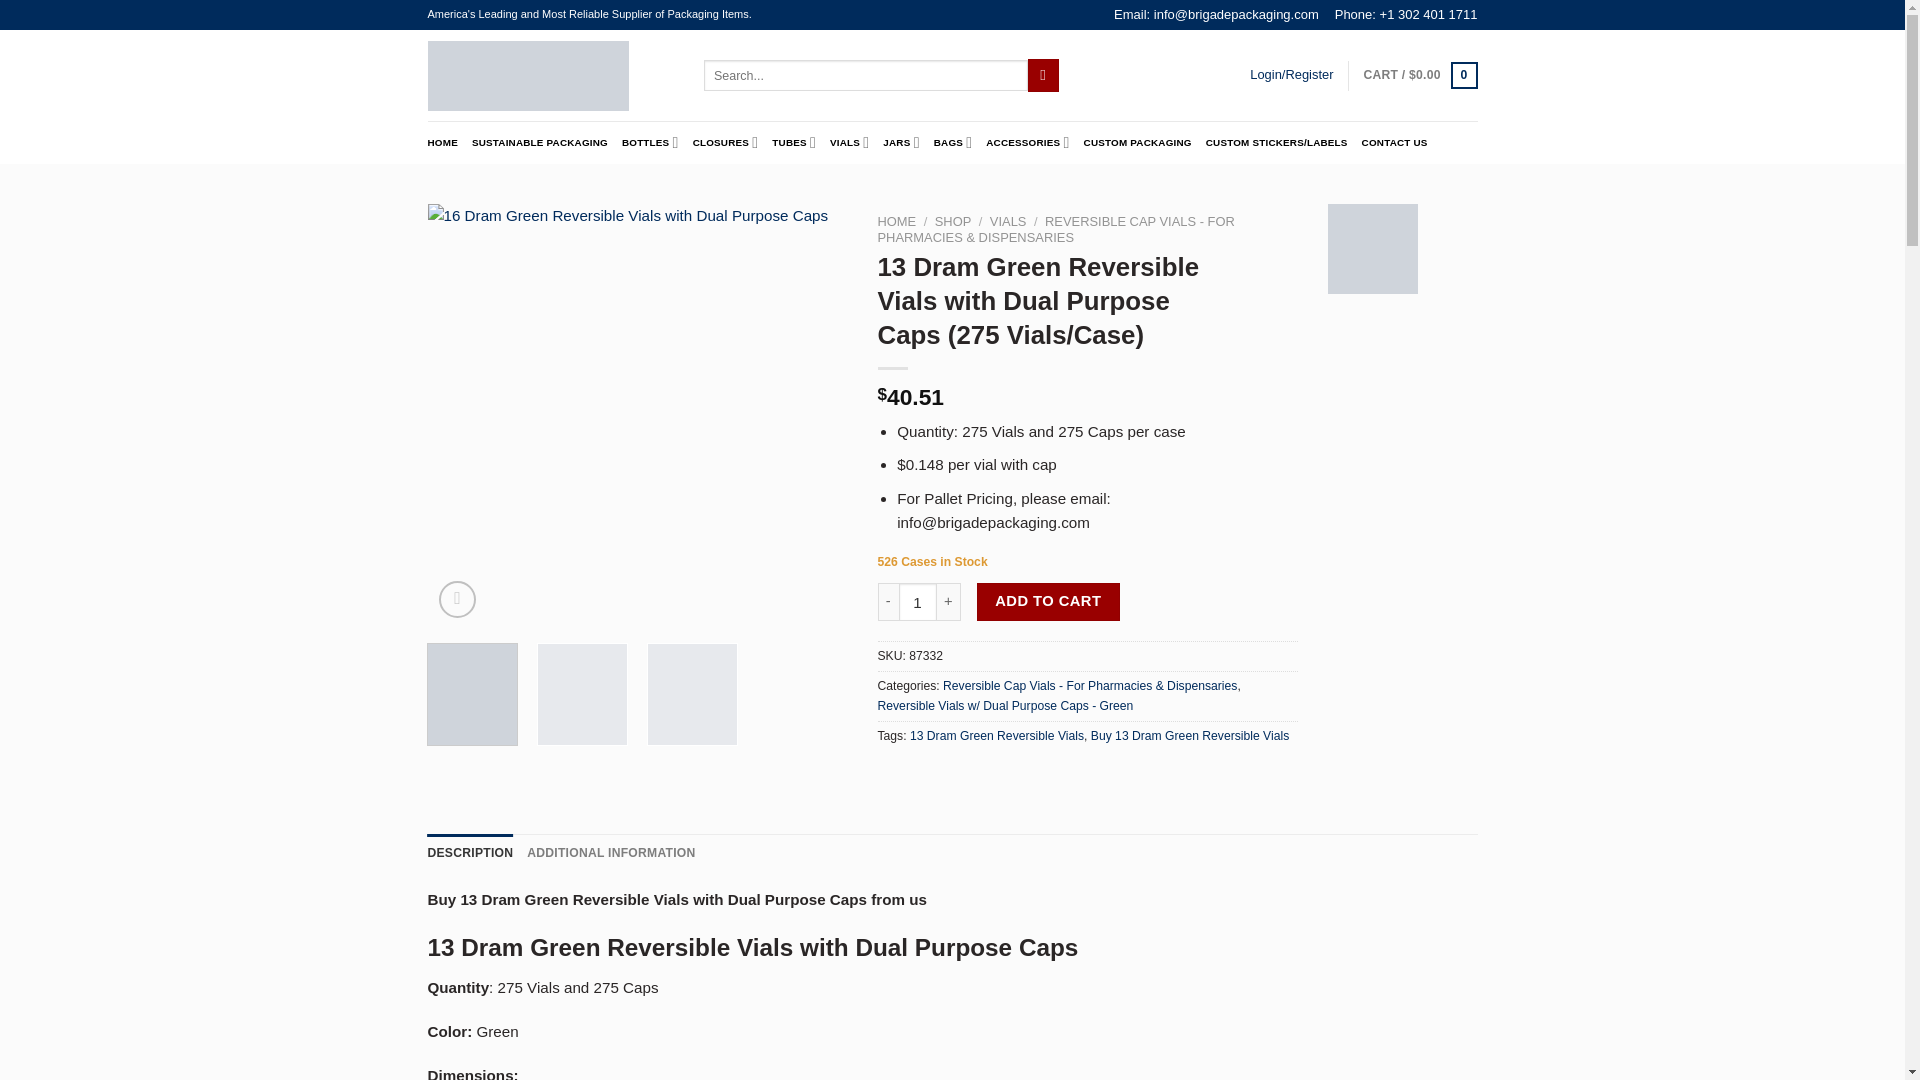 The height and width of the screenshot is (1080, 1920). What do you see at coordinates (550, 74) in the screenshot?
I see `Brigade Packaging - Wholesale Packaging Supplier in USA` at bounding box center [550, 74].